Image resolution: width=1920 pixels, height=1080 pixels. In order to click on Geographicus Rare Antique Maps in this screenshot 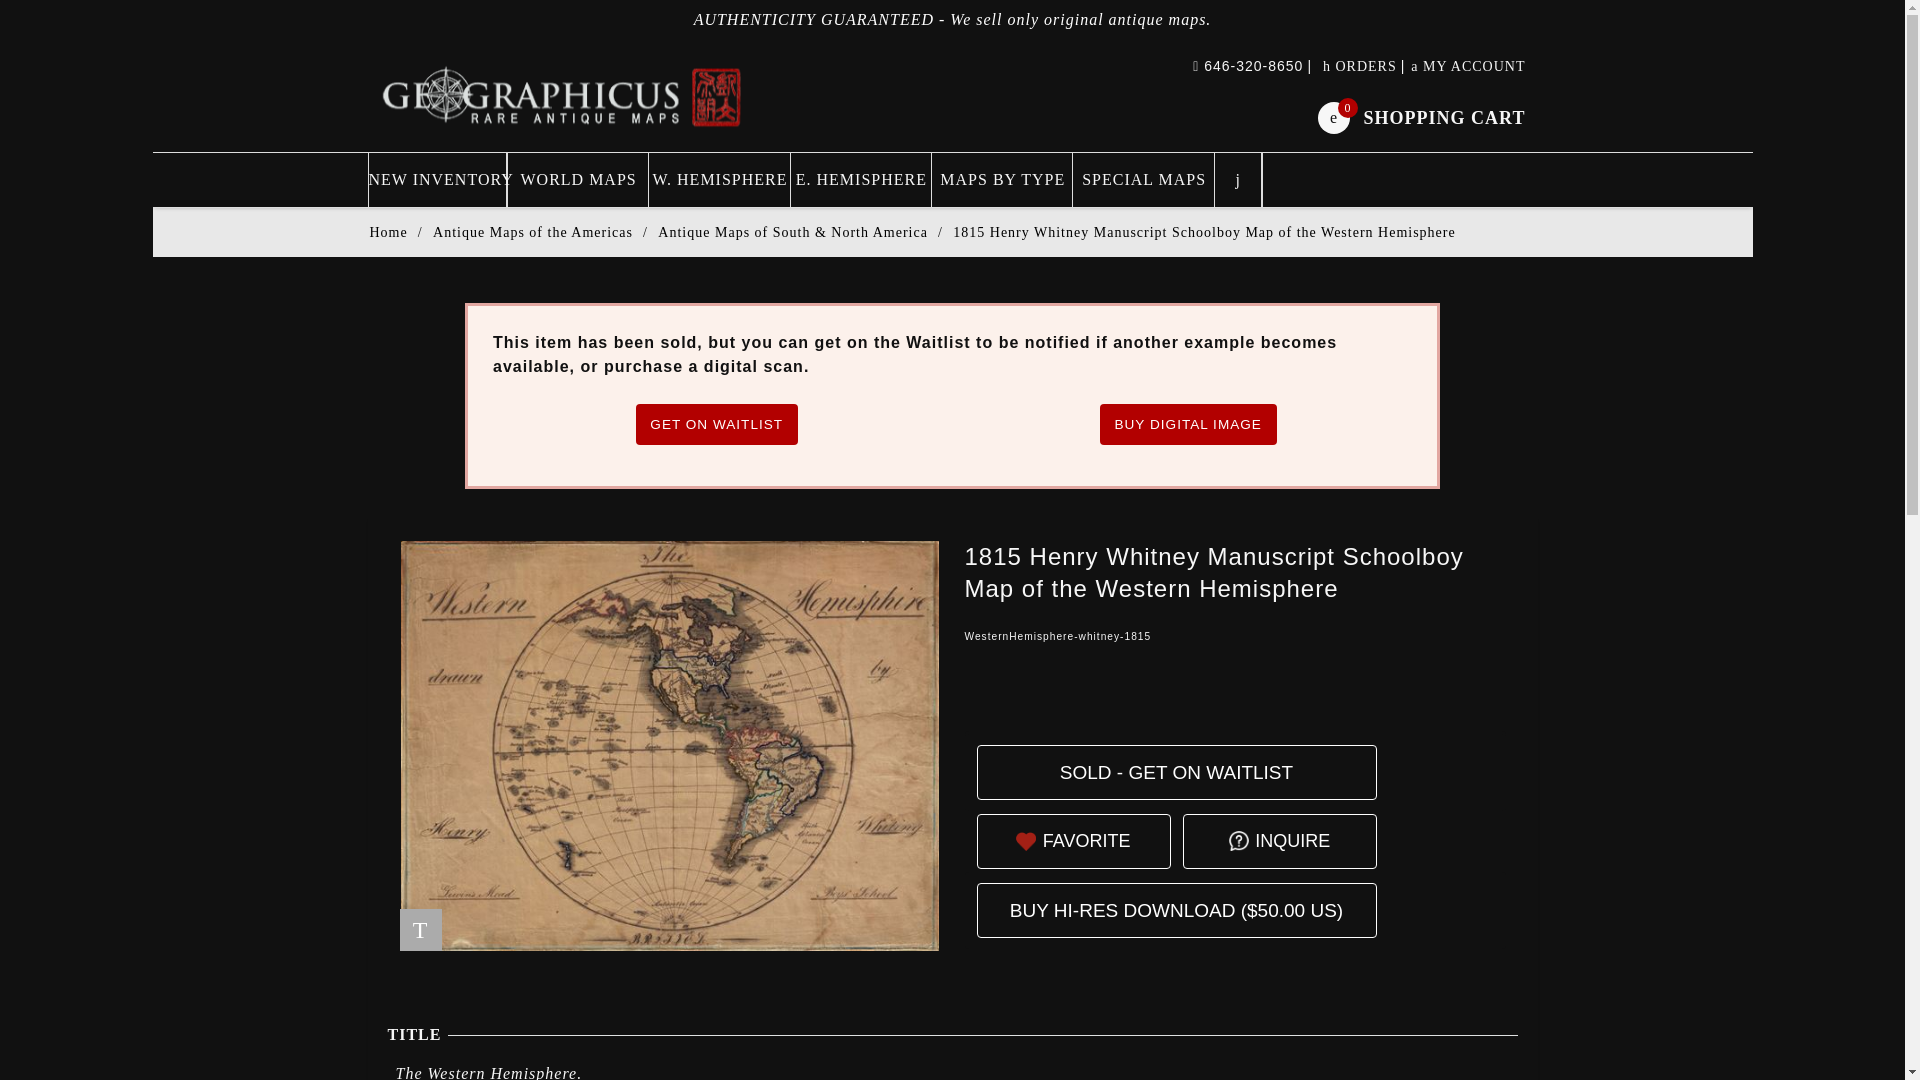, I will do `click(563, 95)`.